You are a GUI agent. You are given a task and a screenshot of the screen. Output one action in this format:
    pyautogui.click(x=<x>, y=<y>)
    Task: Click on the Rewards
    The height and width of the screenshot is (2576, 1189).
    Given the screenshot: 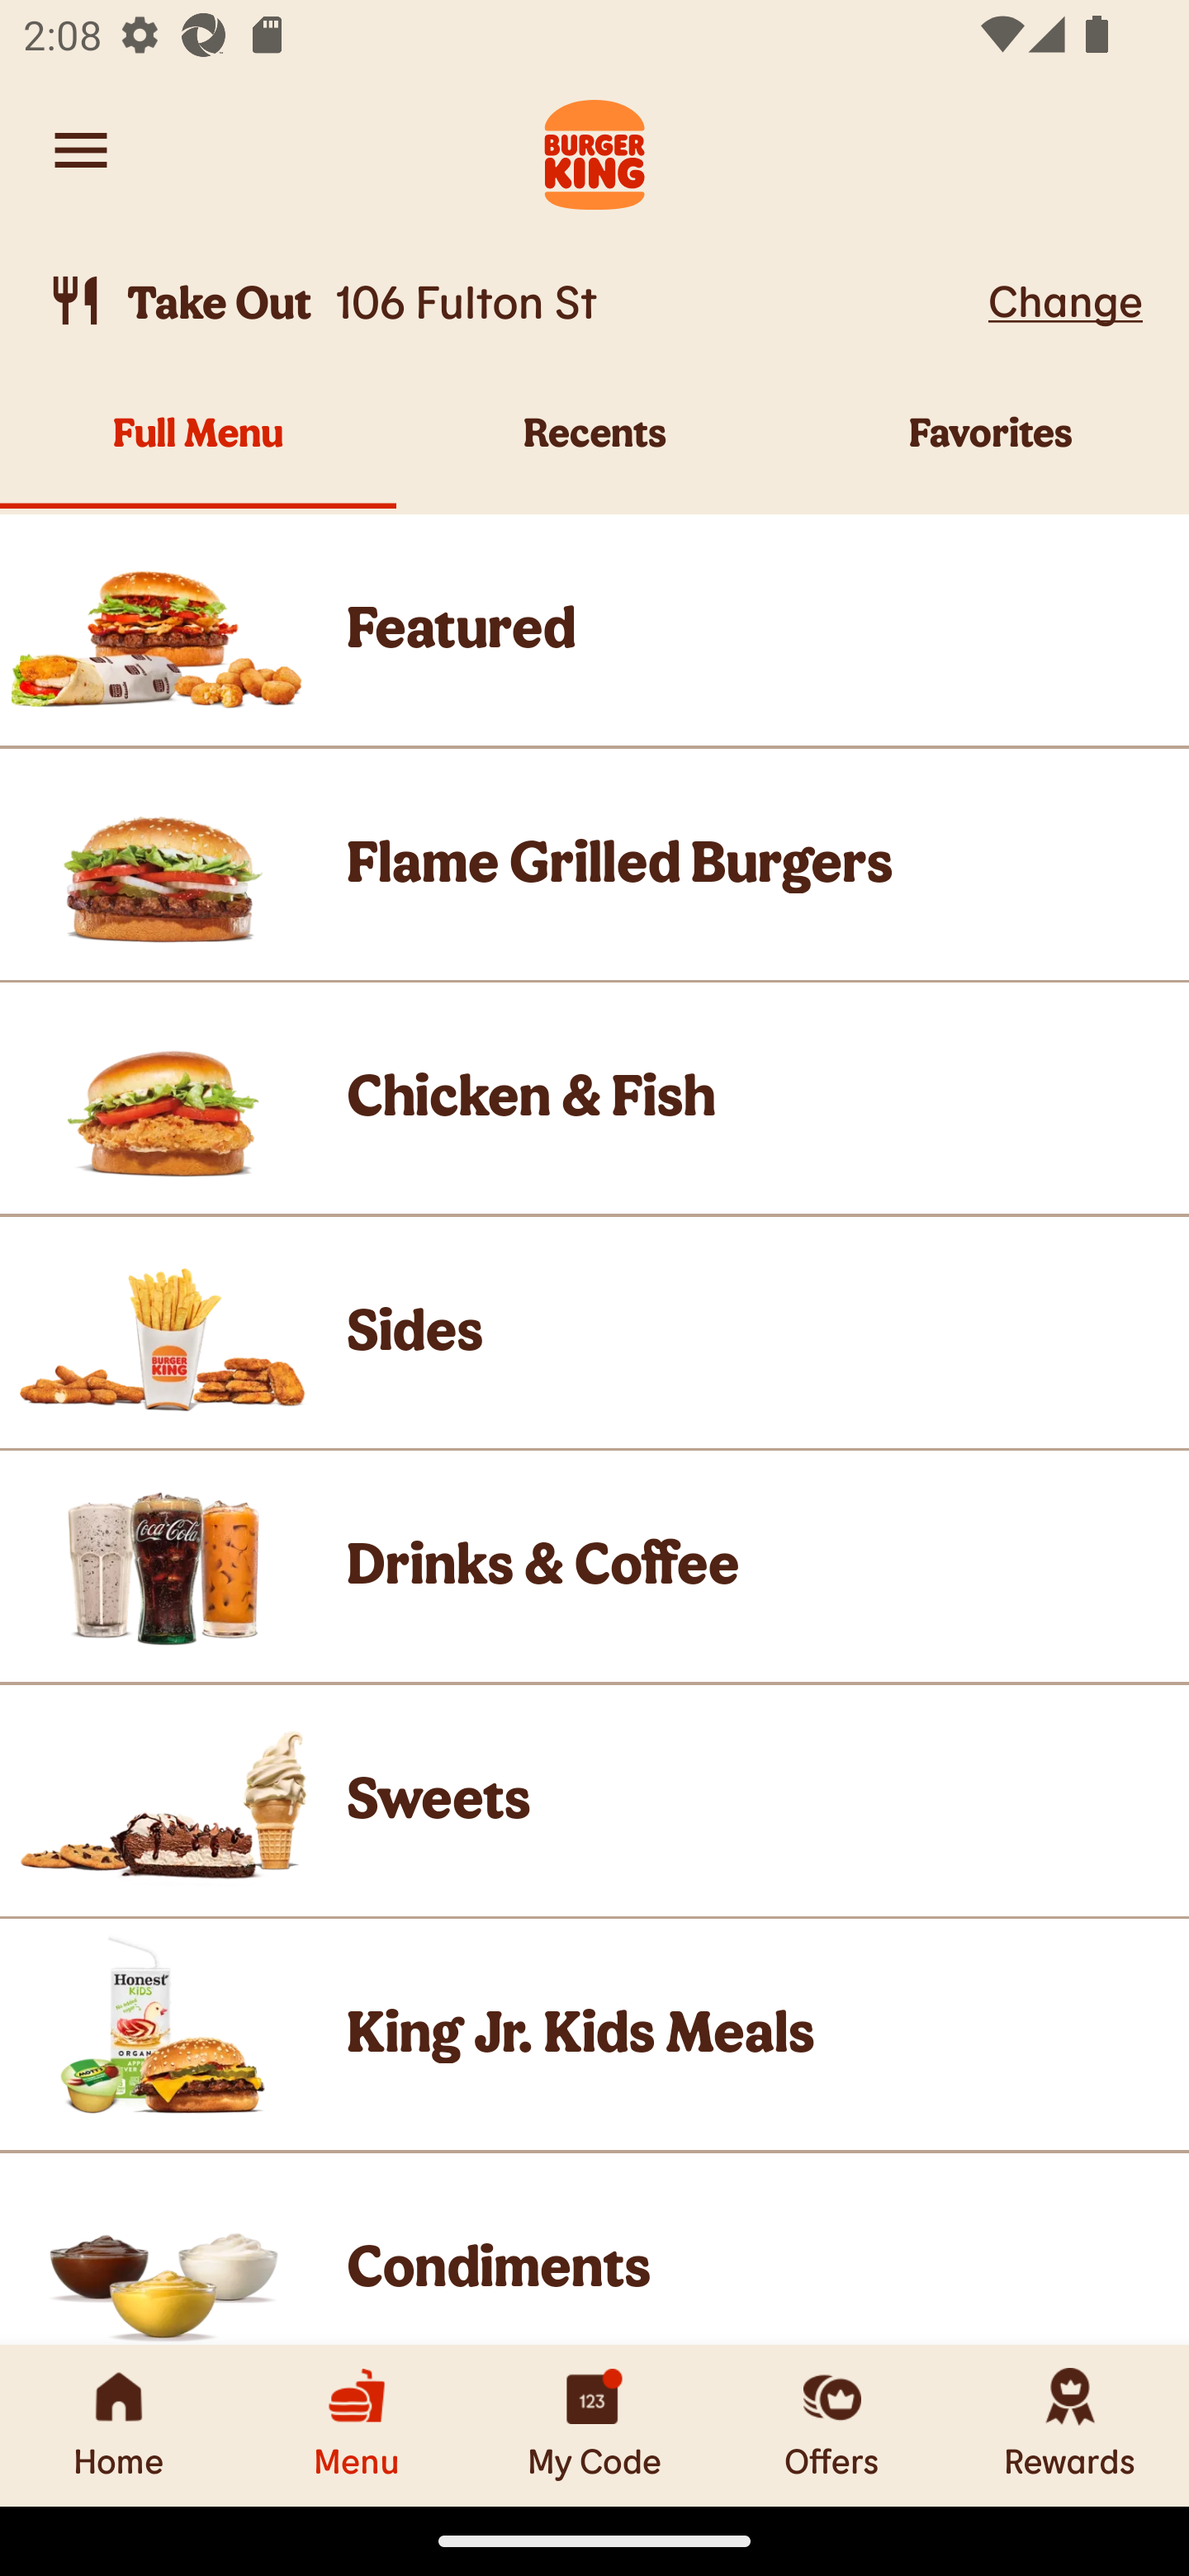 What is the action you would take?
    pyautogui.click(x=1070, y=2425)
    